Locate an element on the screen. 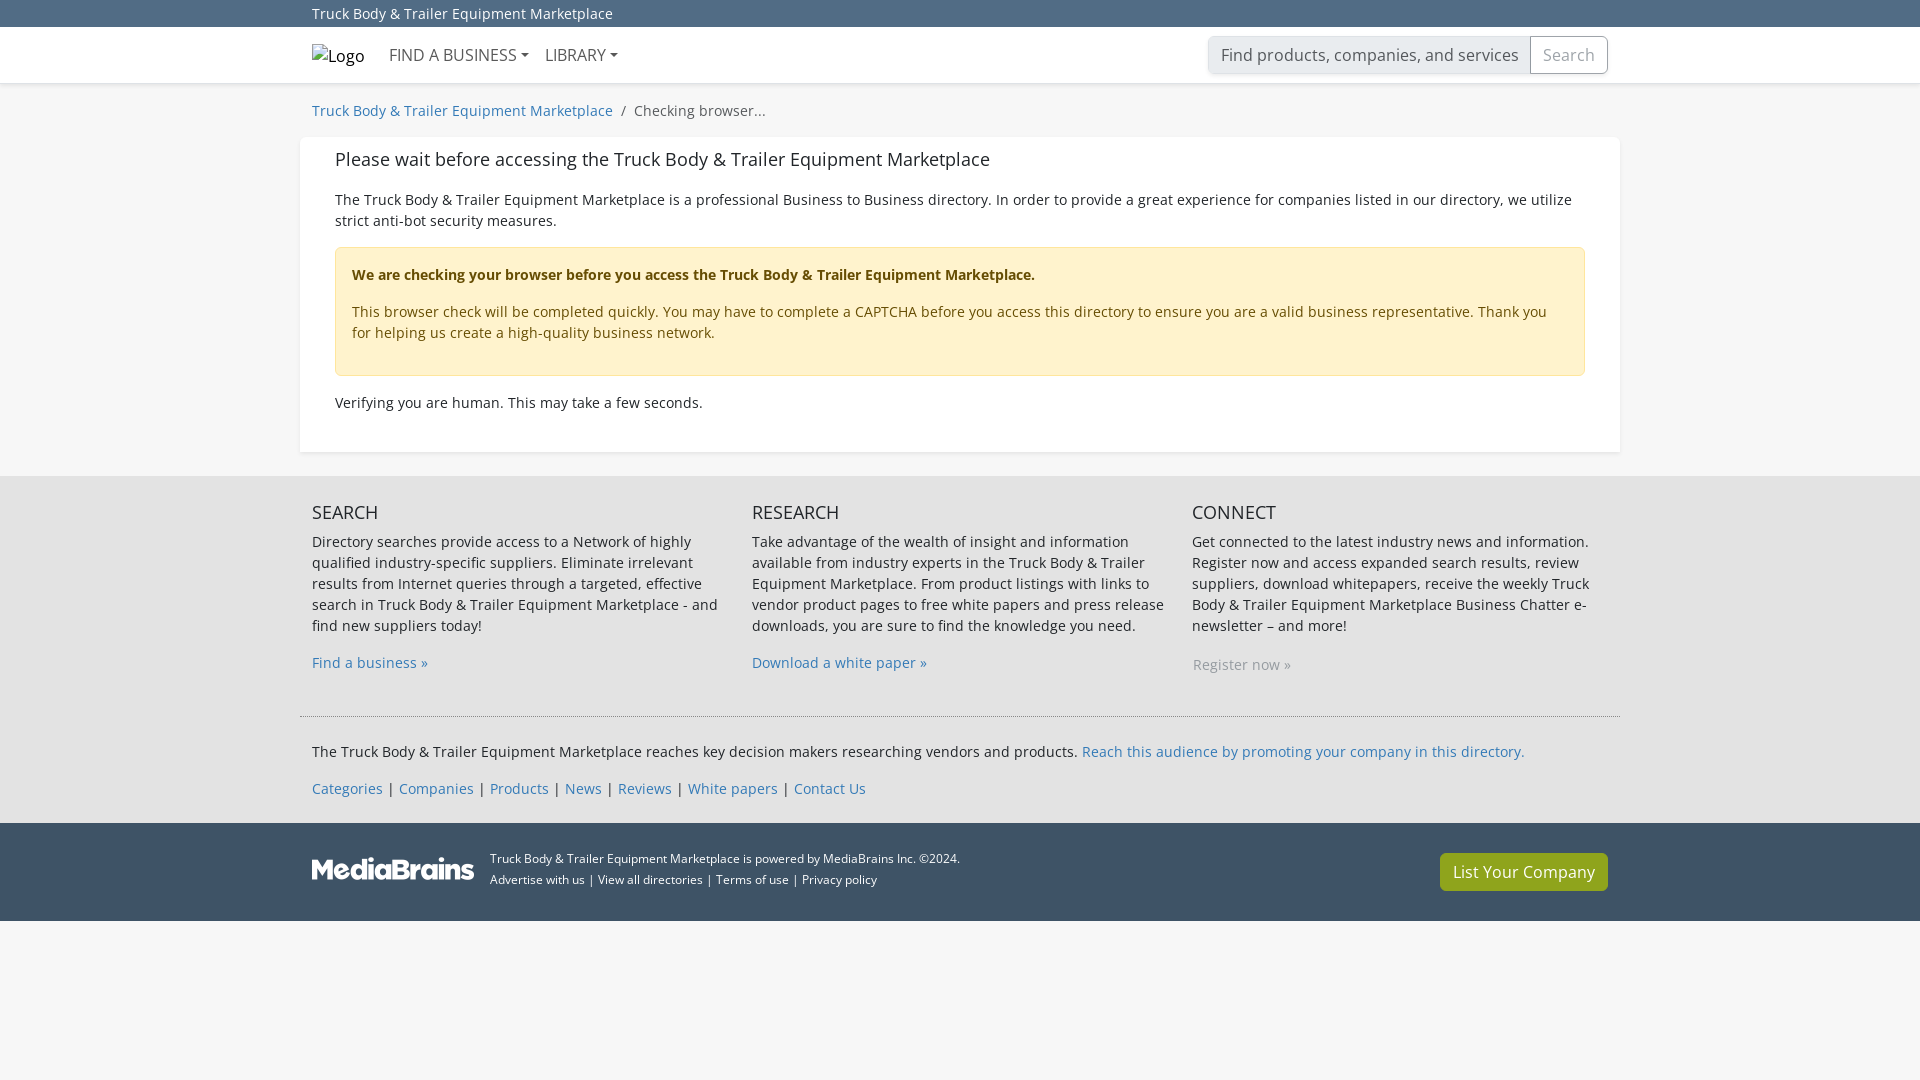  Advertise with us is located at coordinates (537, 878).